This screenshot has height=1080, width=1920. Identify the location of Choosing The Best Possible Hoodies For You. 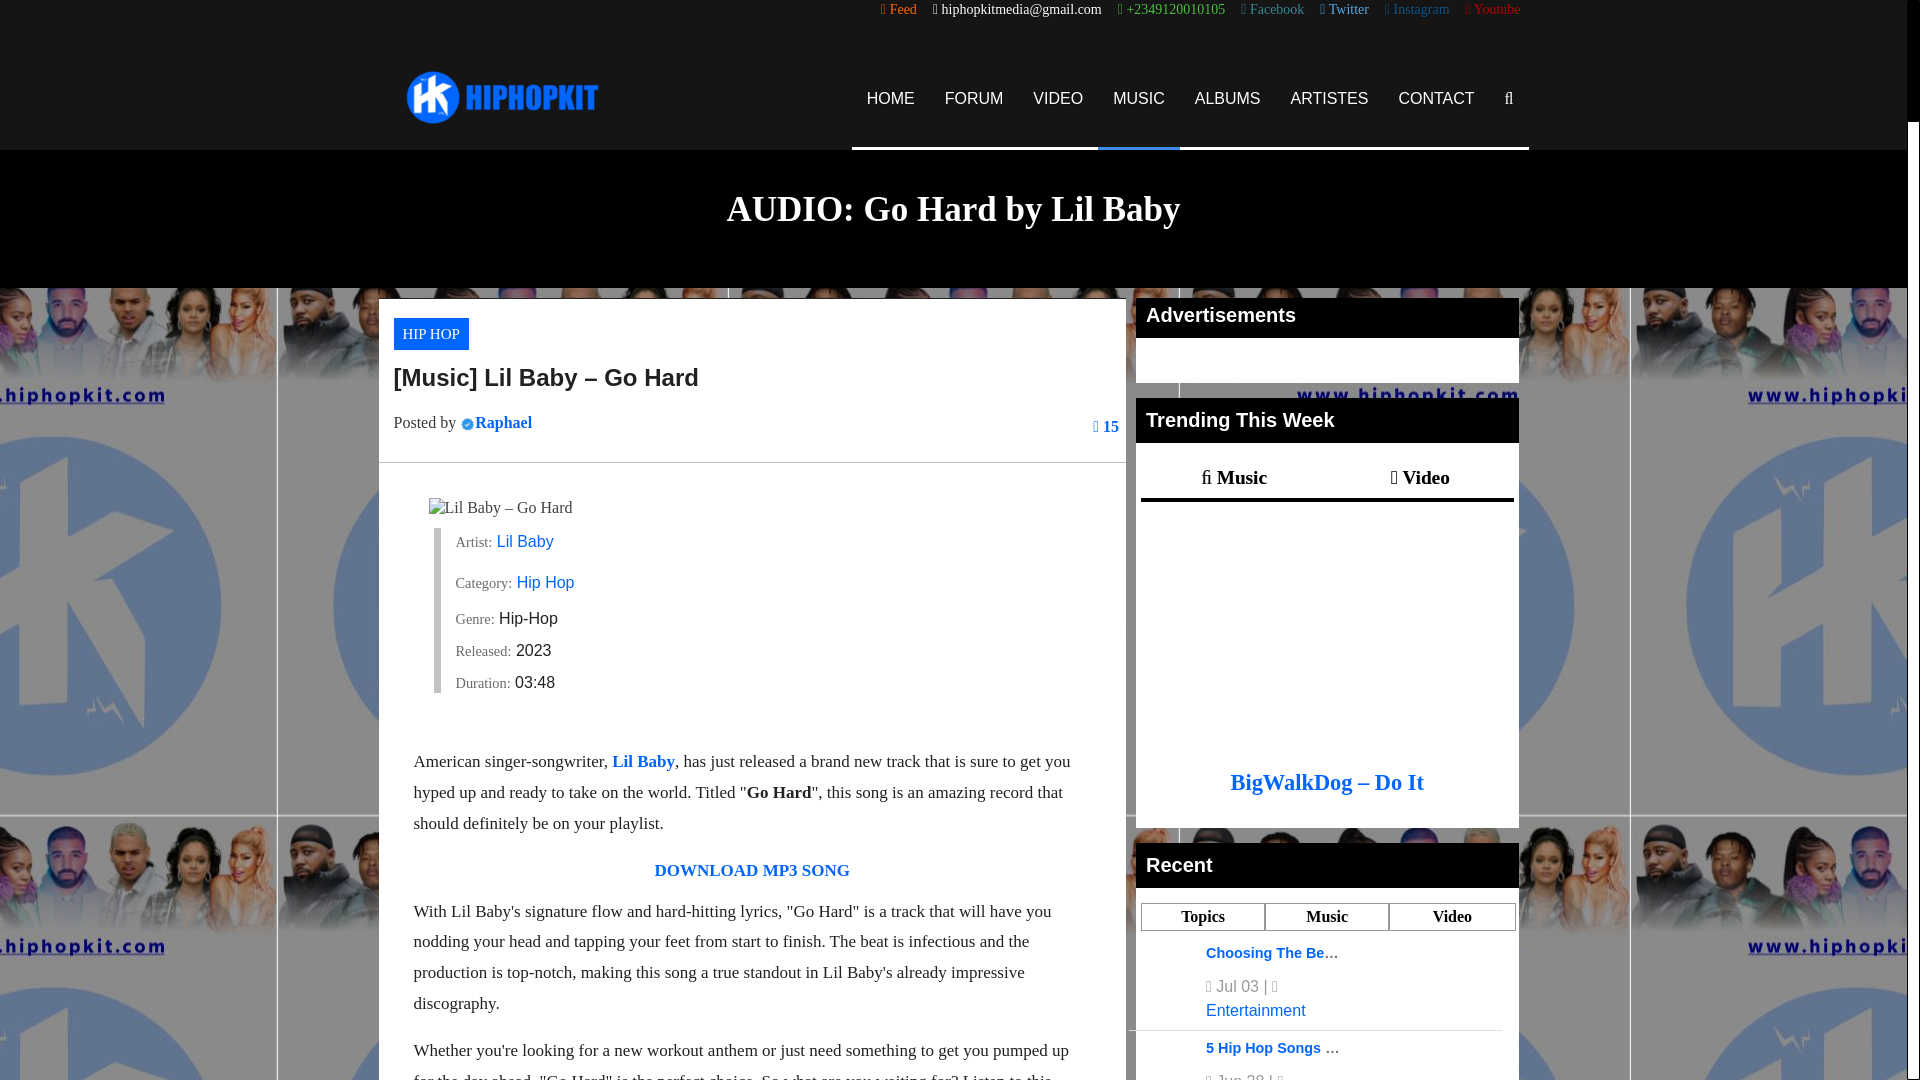
(1362, 953).